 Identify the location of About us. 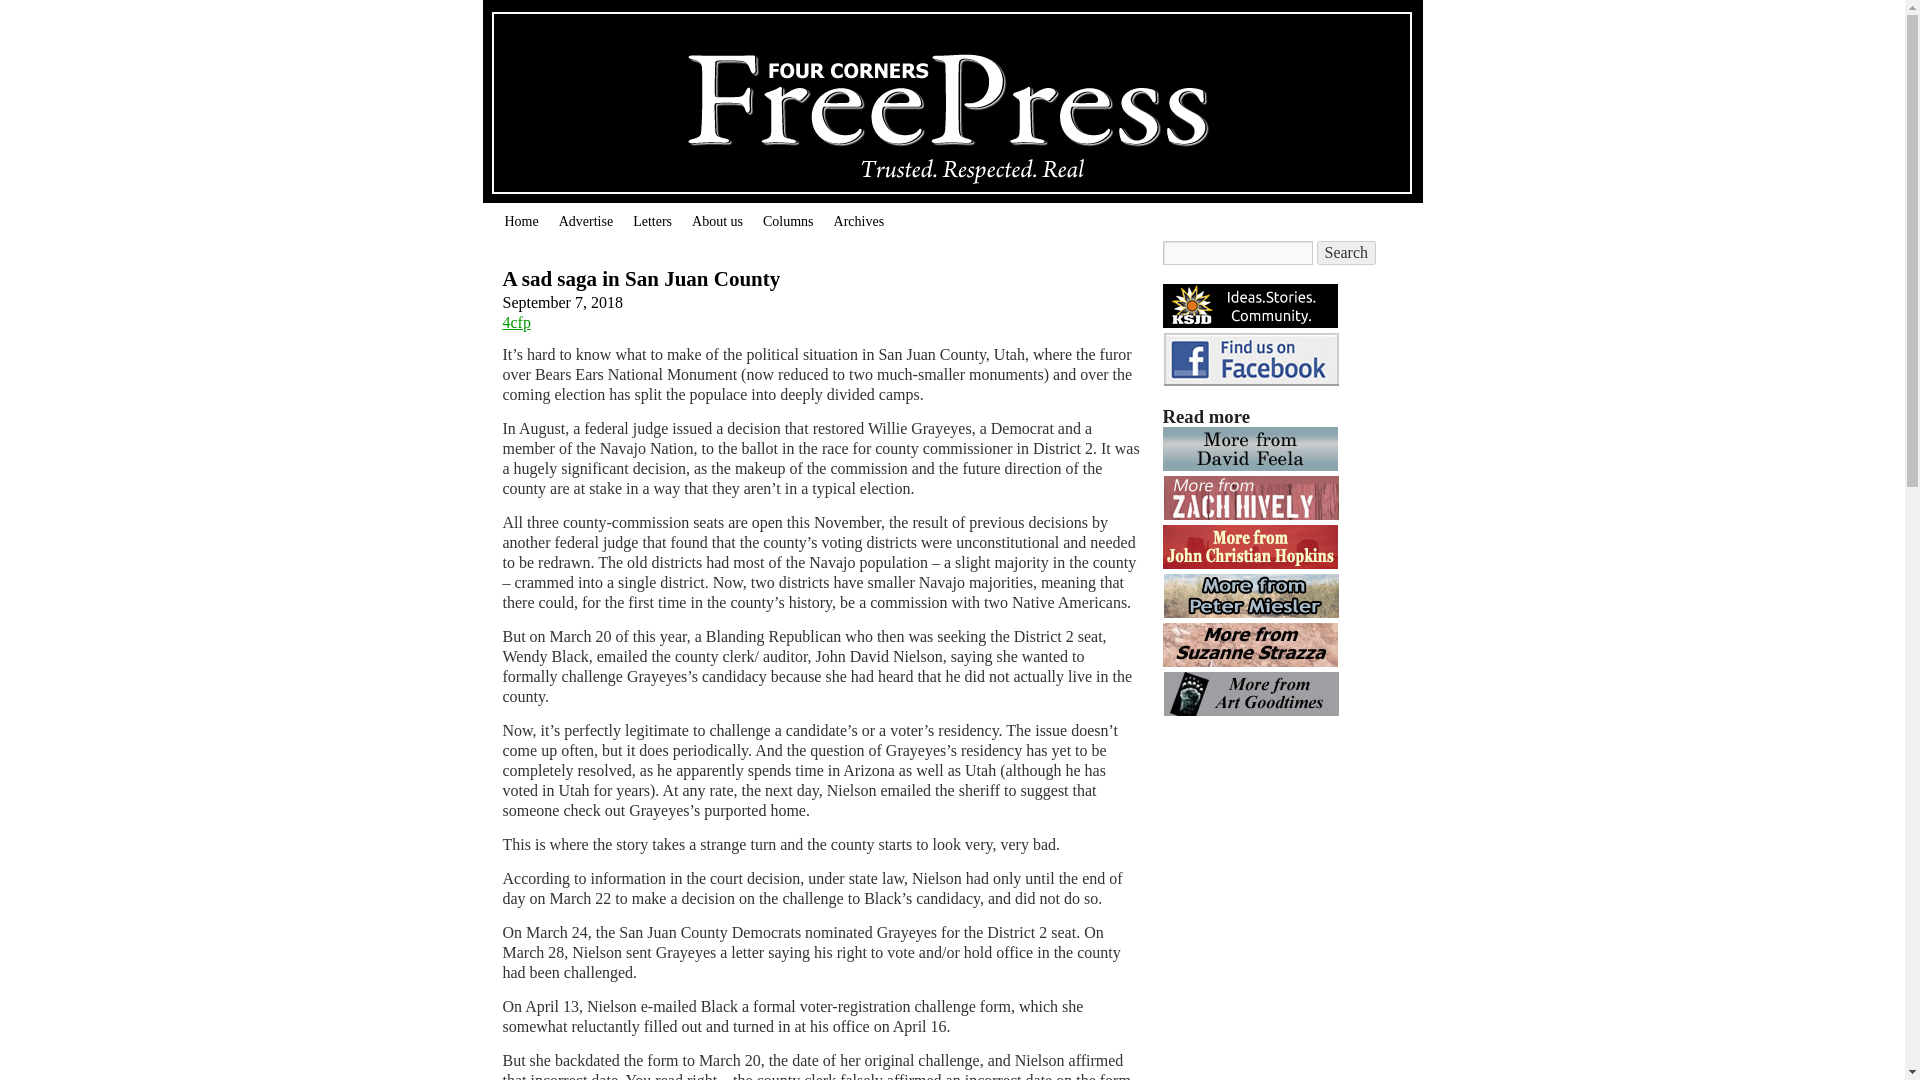
(716, 222).